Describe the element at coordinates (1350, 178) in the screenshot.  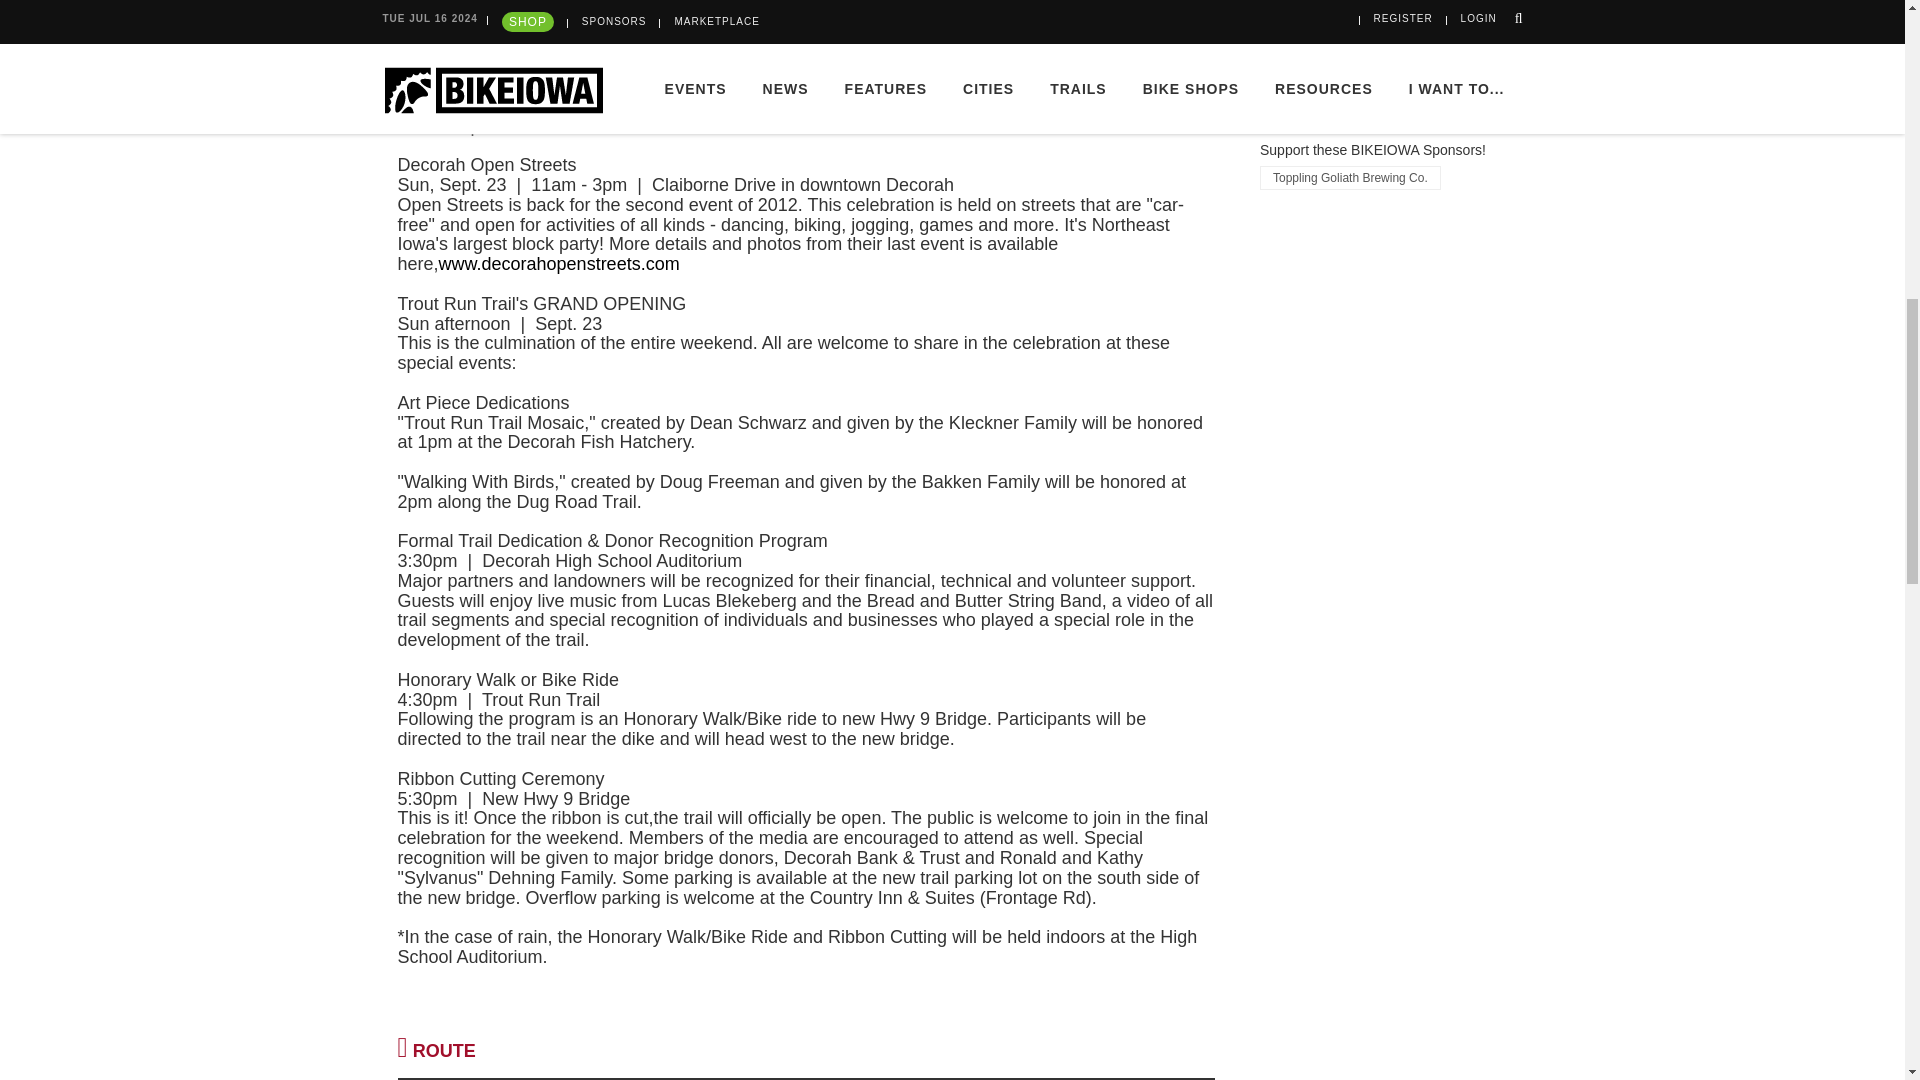
I see `View details about Toppling Goliath Brewing Co.` at that location.